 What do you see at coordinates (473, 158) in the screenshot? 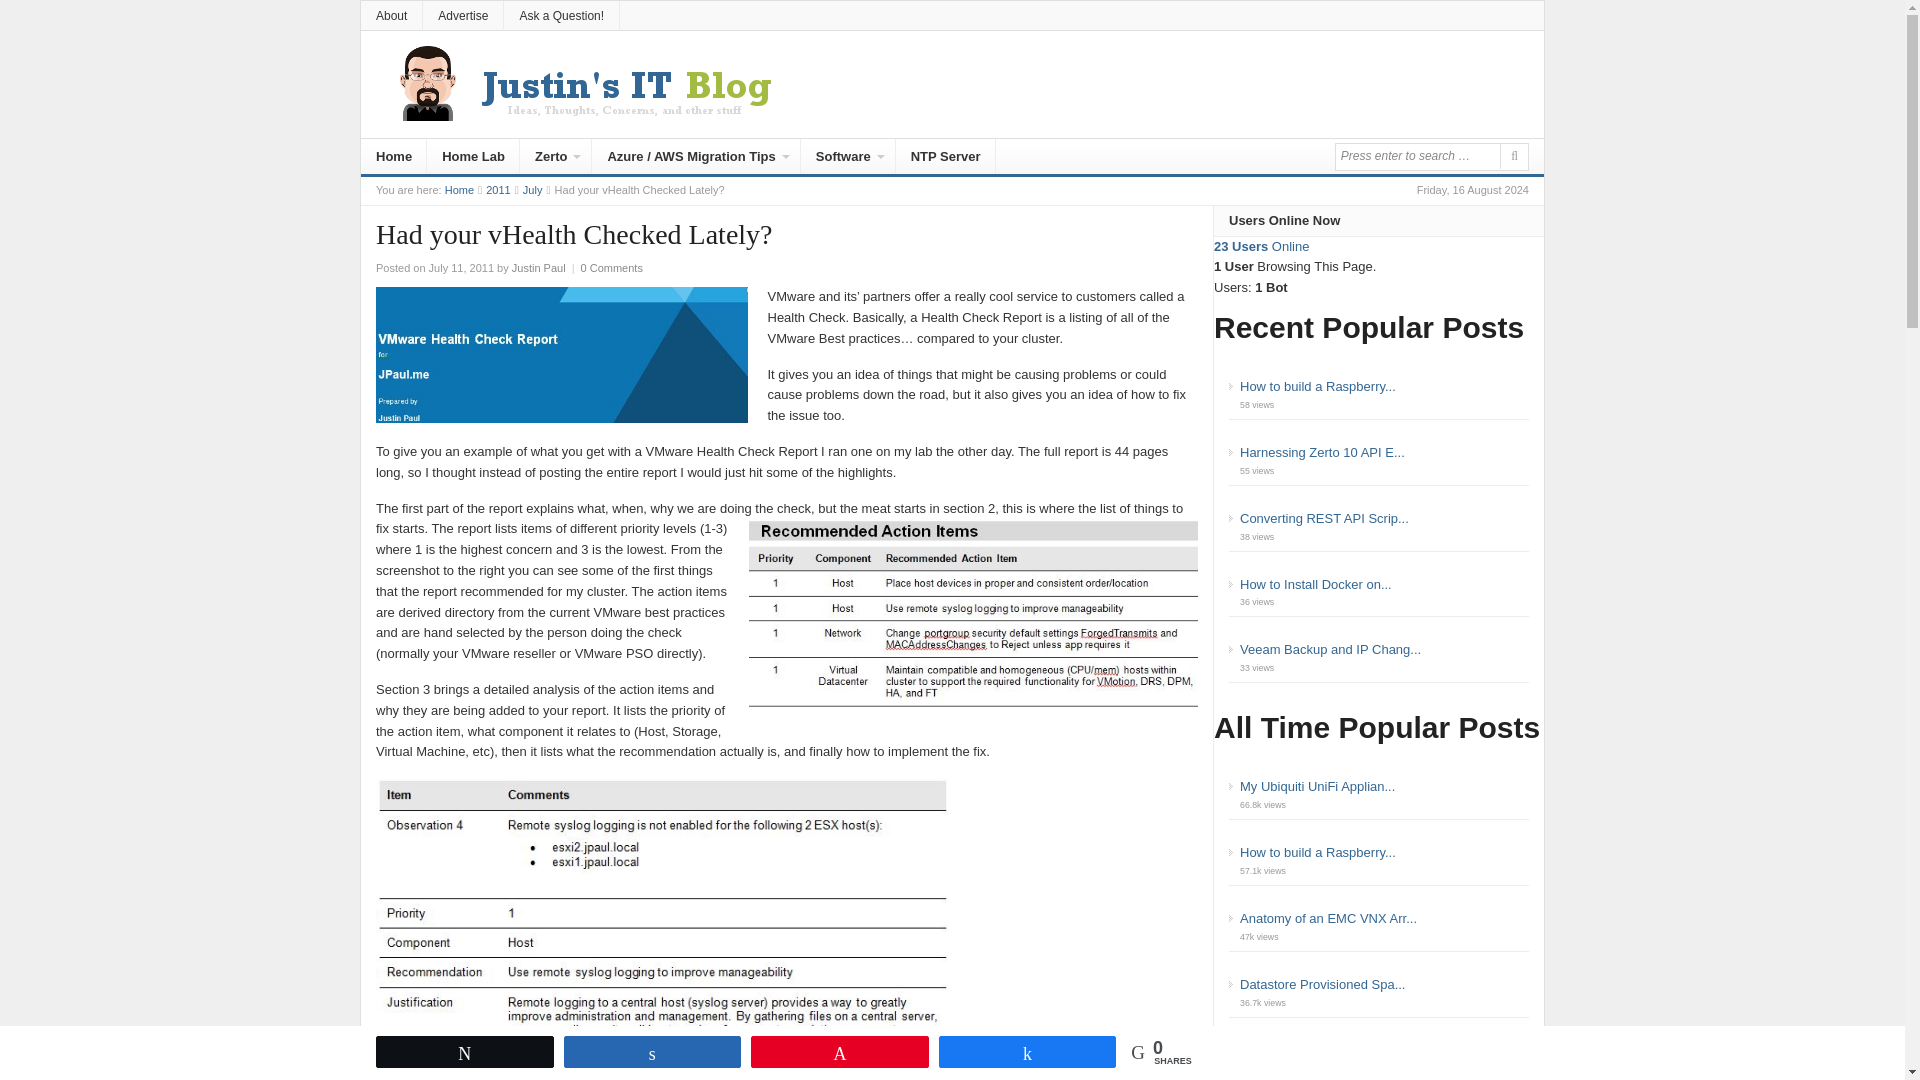
I see `Home Lab` at bounding box center [473, 158].